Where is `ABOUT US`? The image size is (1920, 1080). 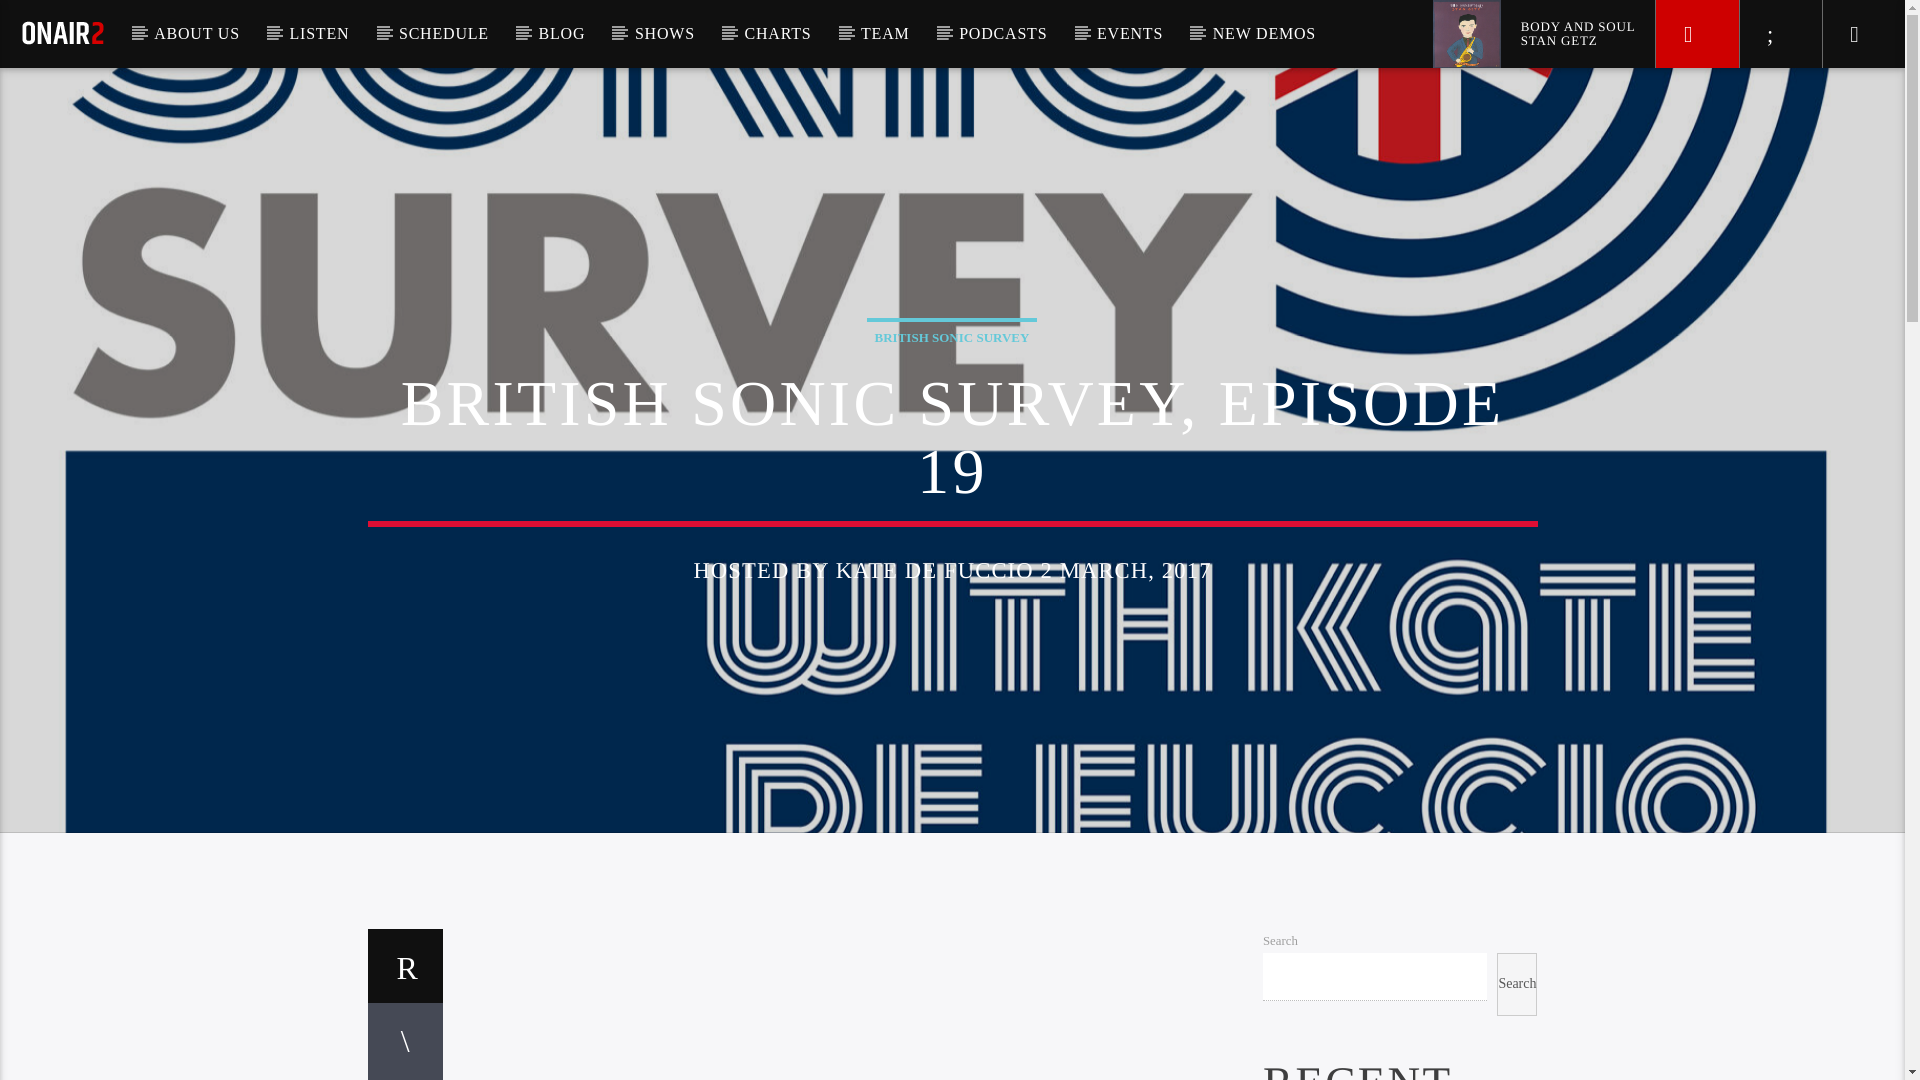 ABOUT US is located at coordinates (196, 34).